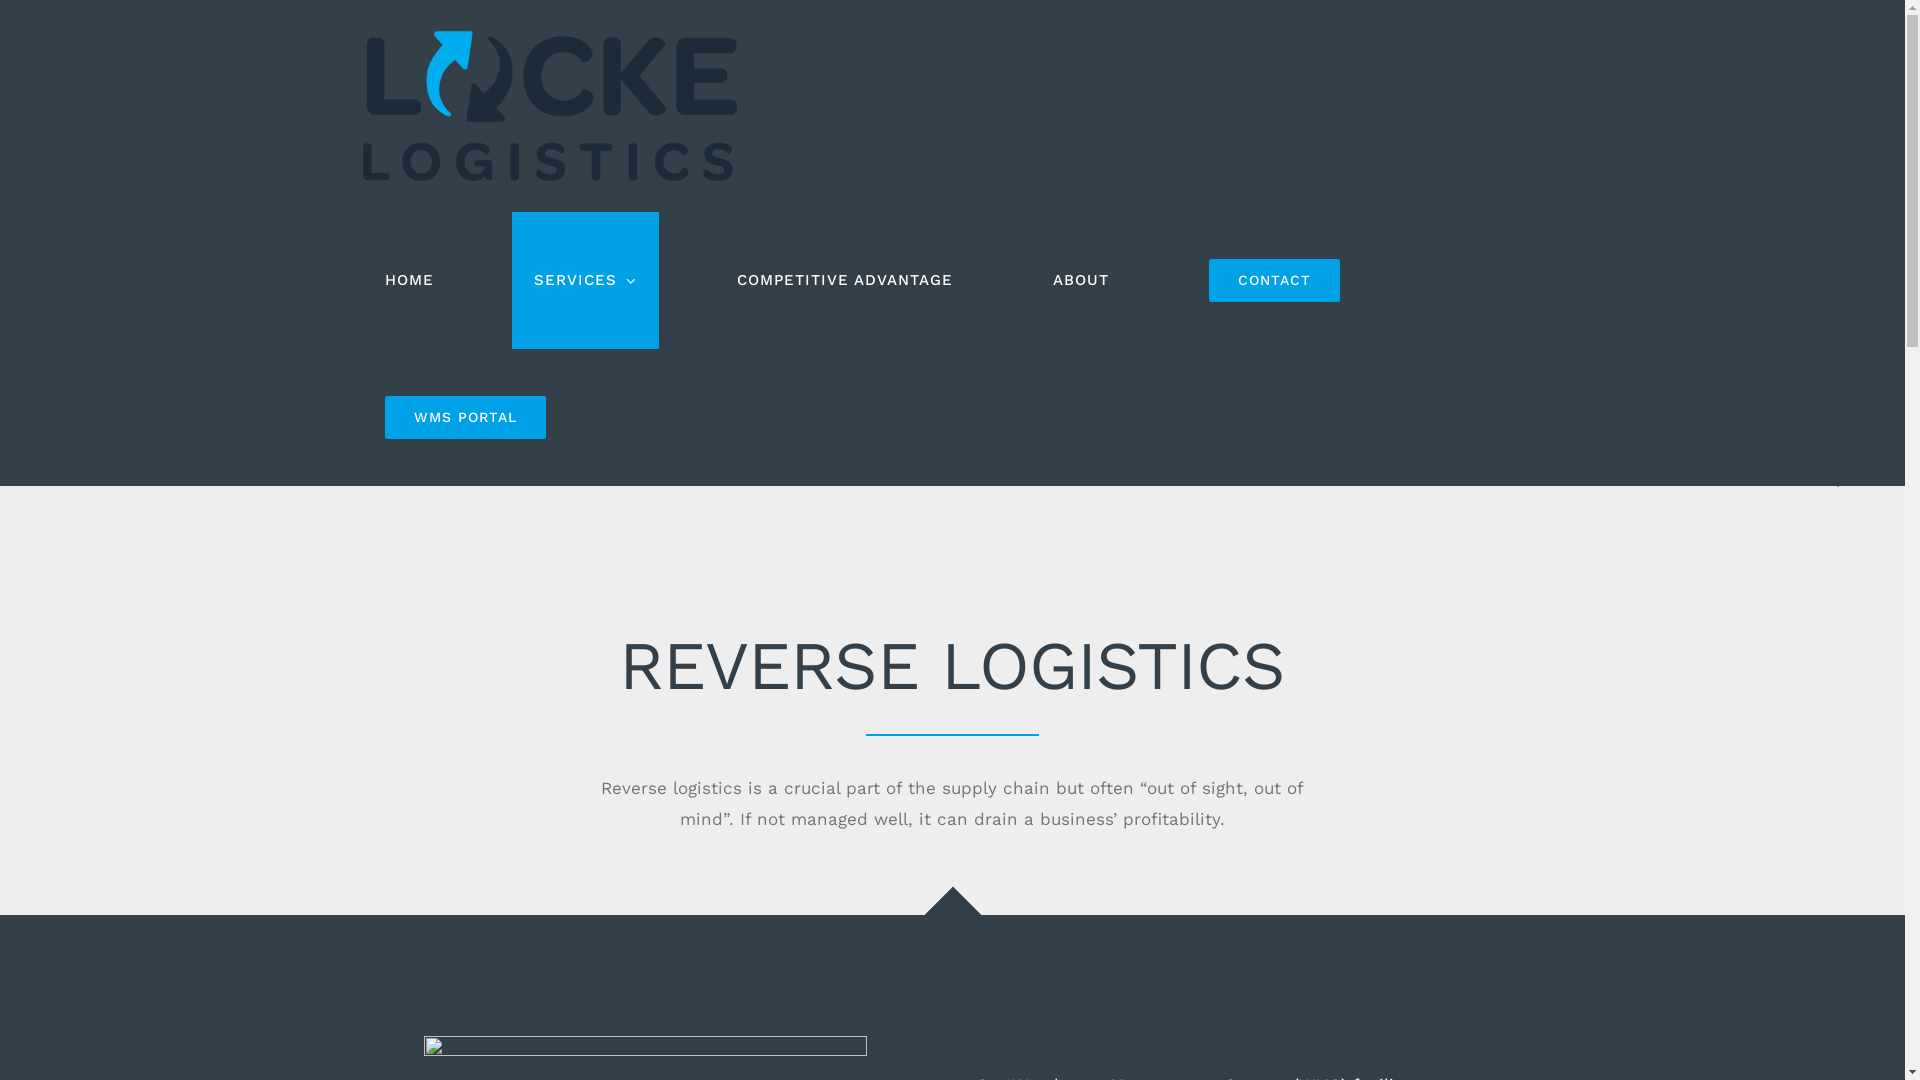 The image size is (1920, 1080). Describe the element at coordinates (844, 280) in the screenshot. I see `COMPETITIVE ADVANTAGE` at that location.